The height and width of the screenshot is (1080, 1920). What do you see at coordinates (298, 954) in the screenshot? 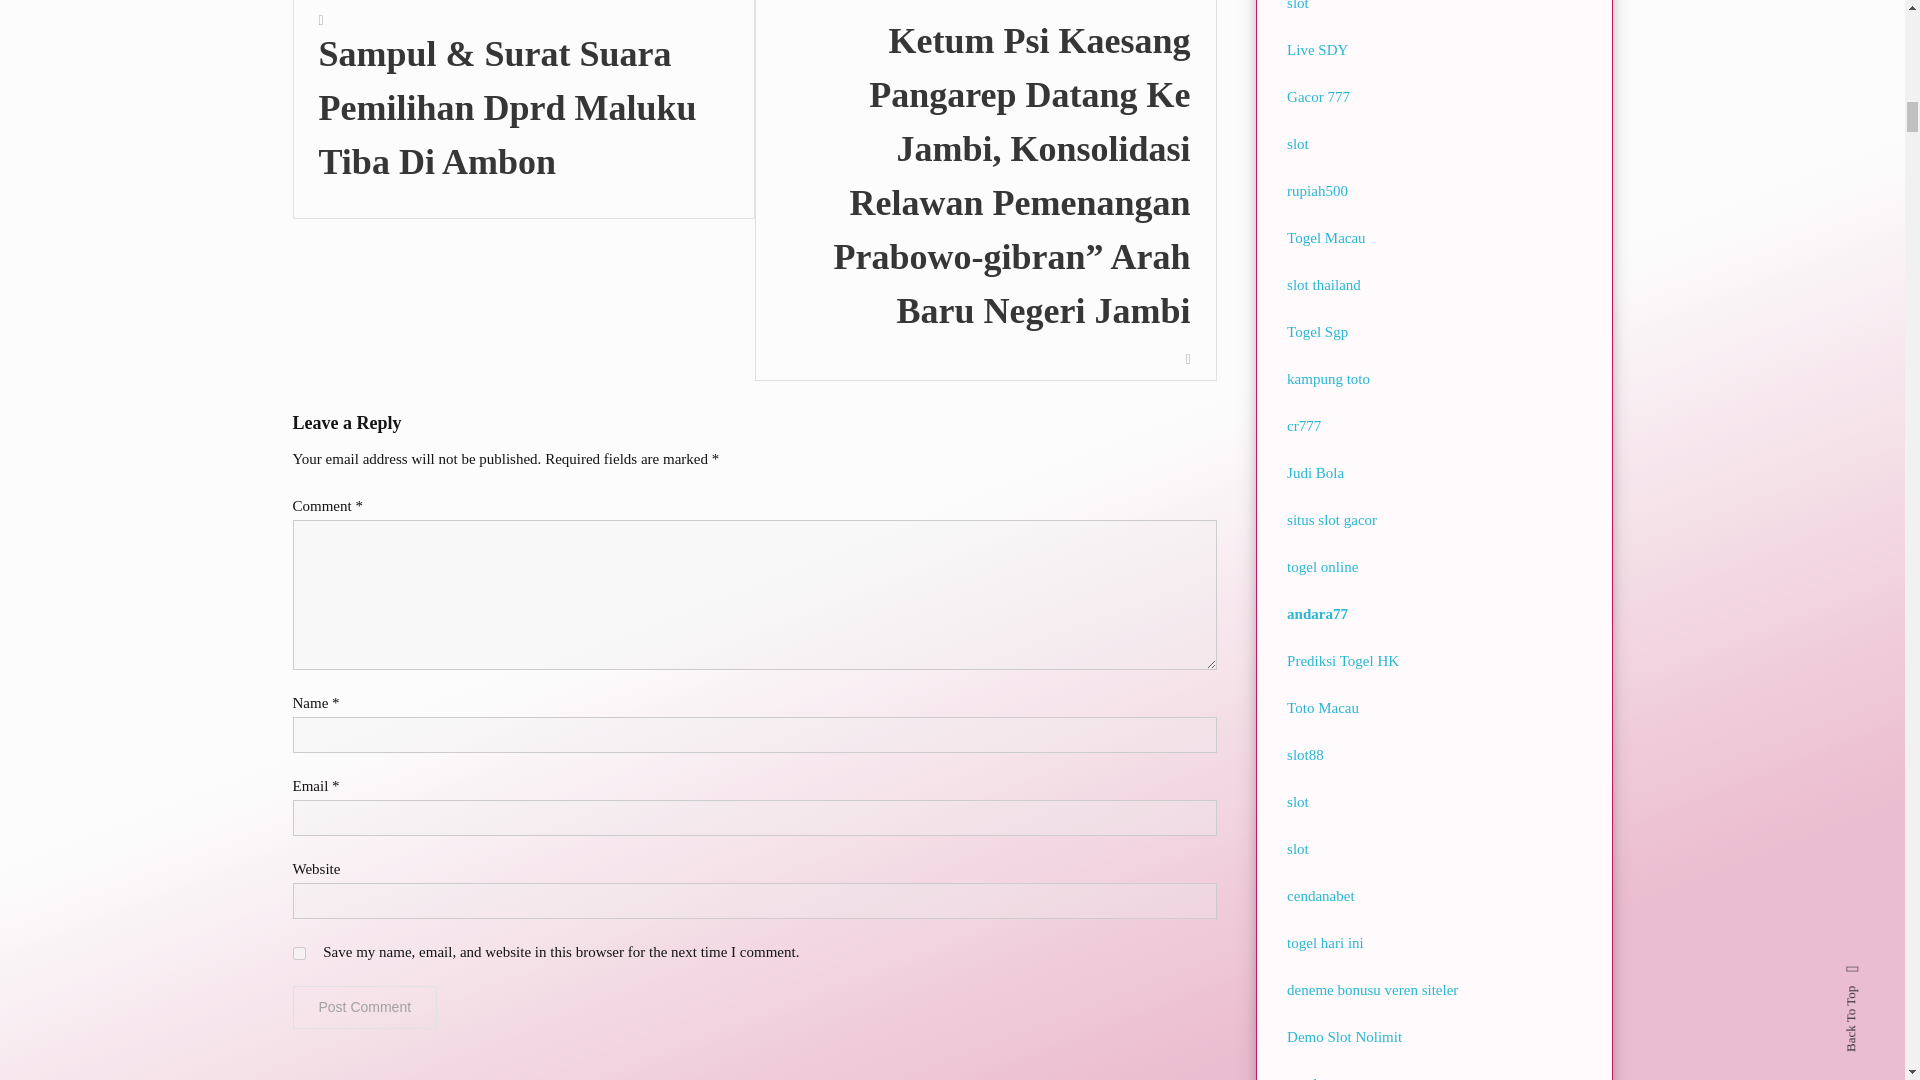
I see `yes` at bounding box center [298, 954].